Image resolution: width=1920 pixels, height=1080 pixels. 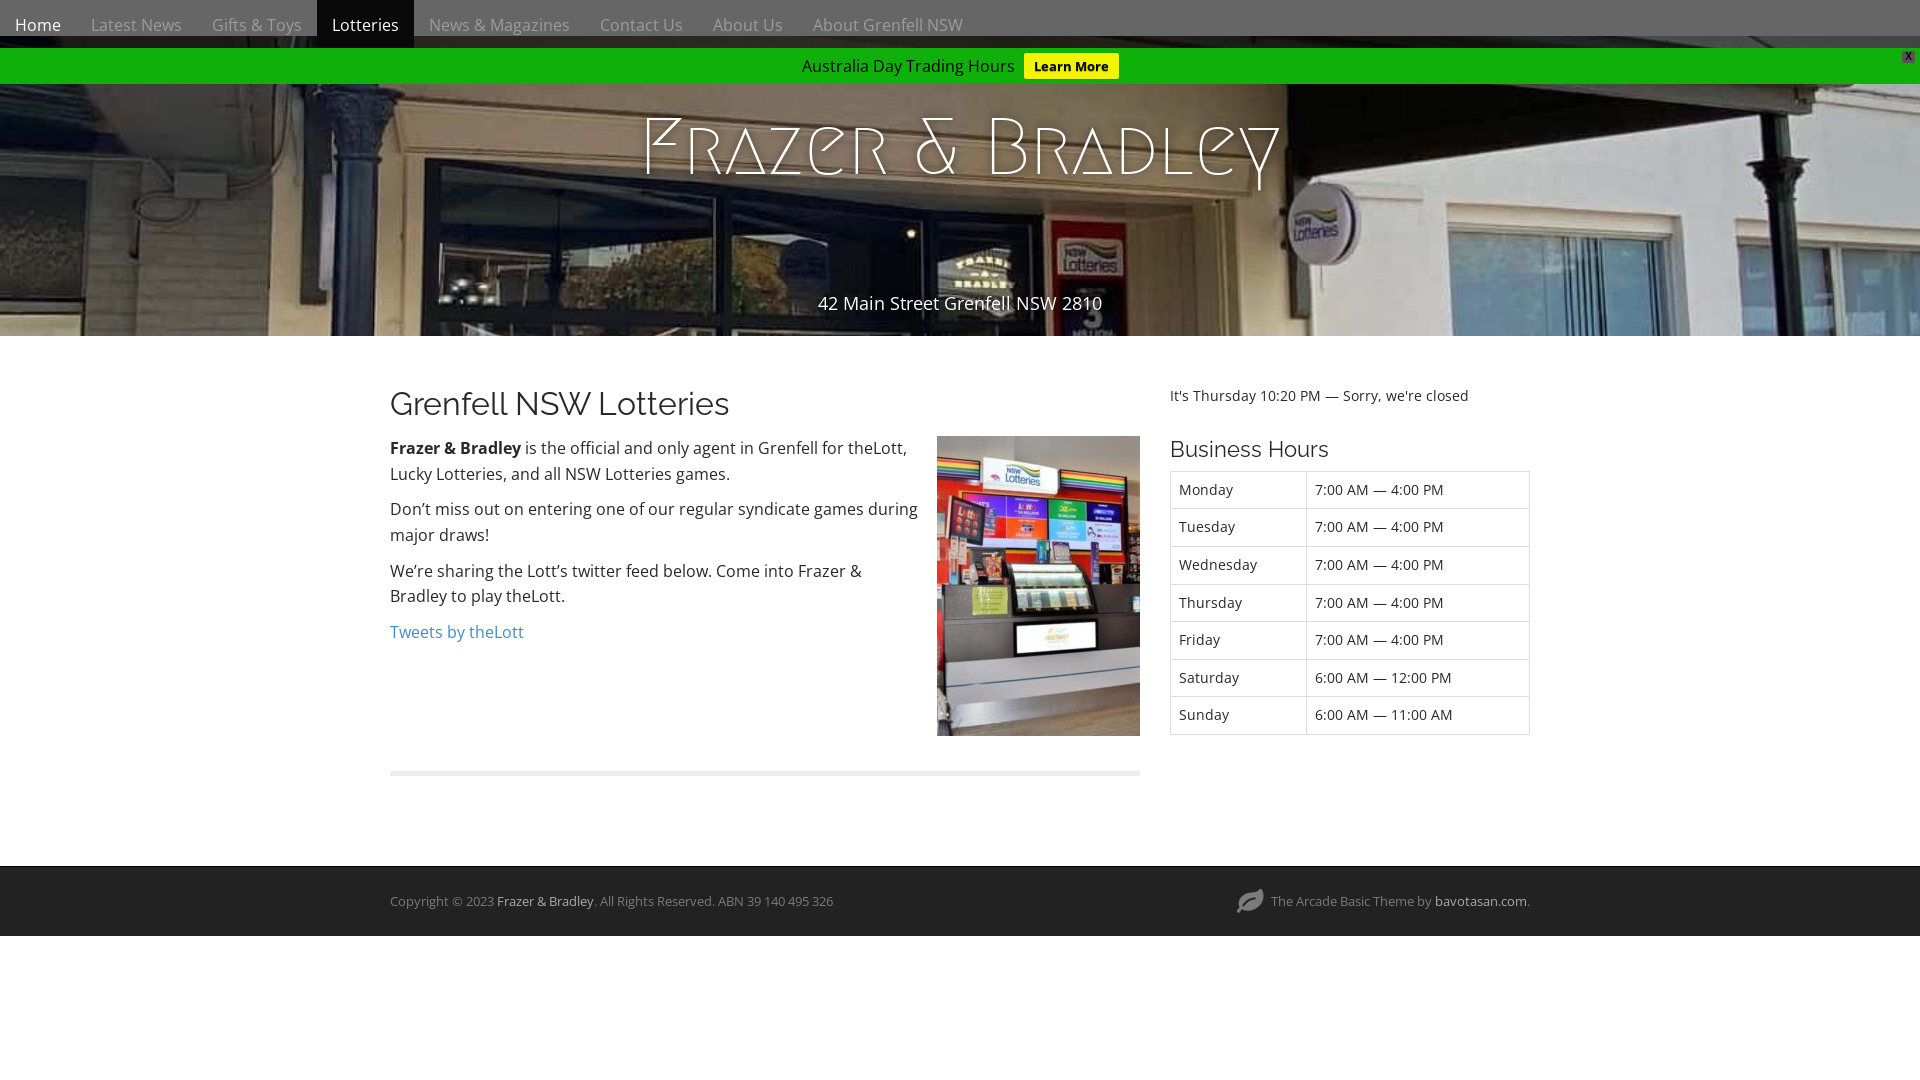 I want to click on Home, so click(x=38, y=25).